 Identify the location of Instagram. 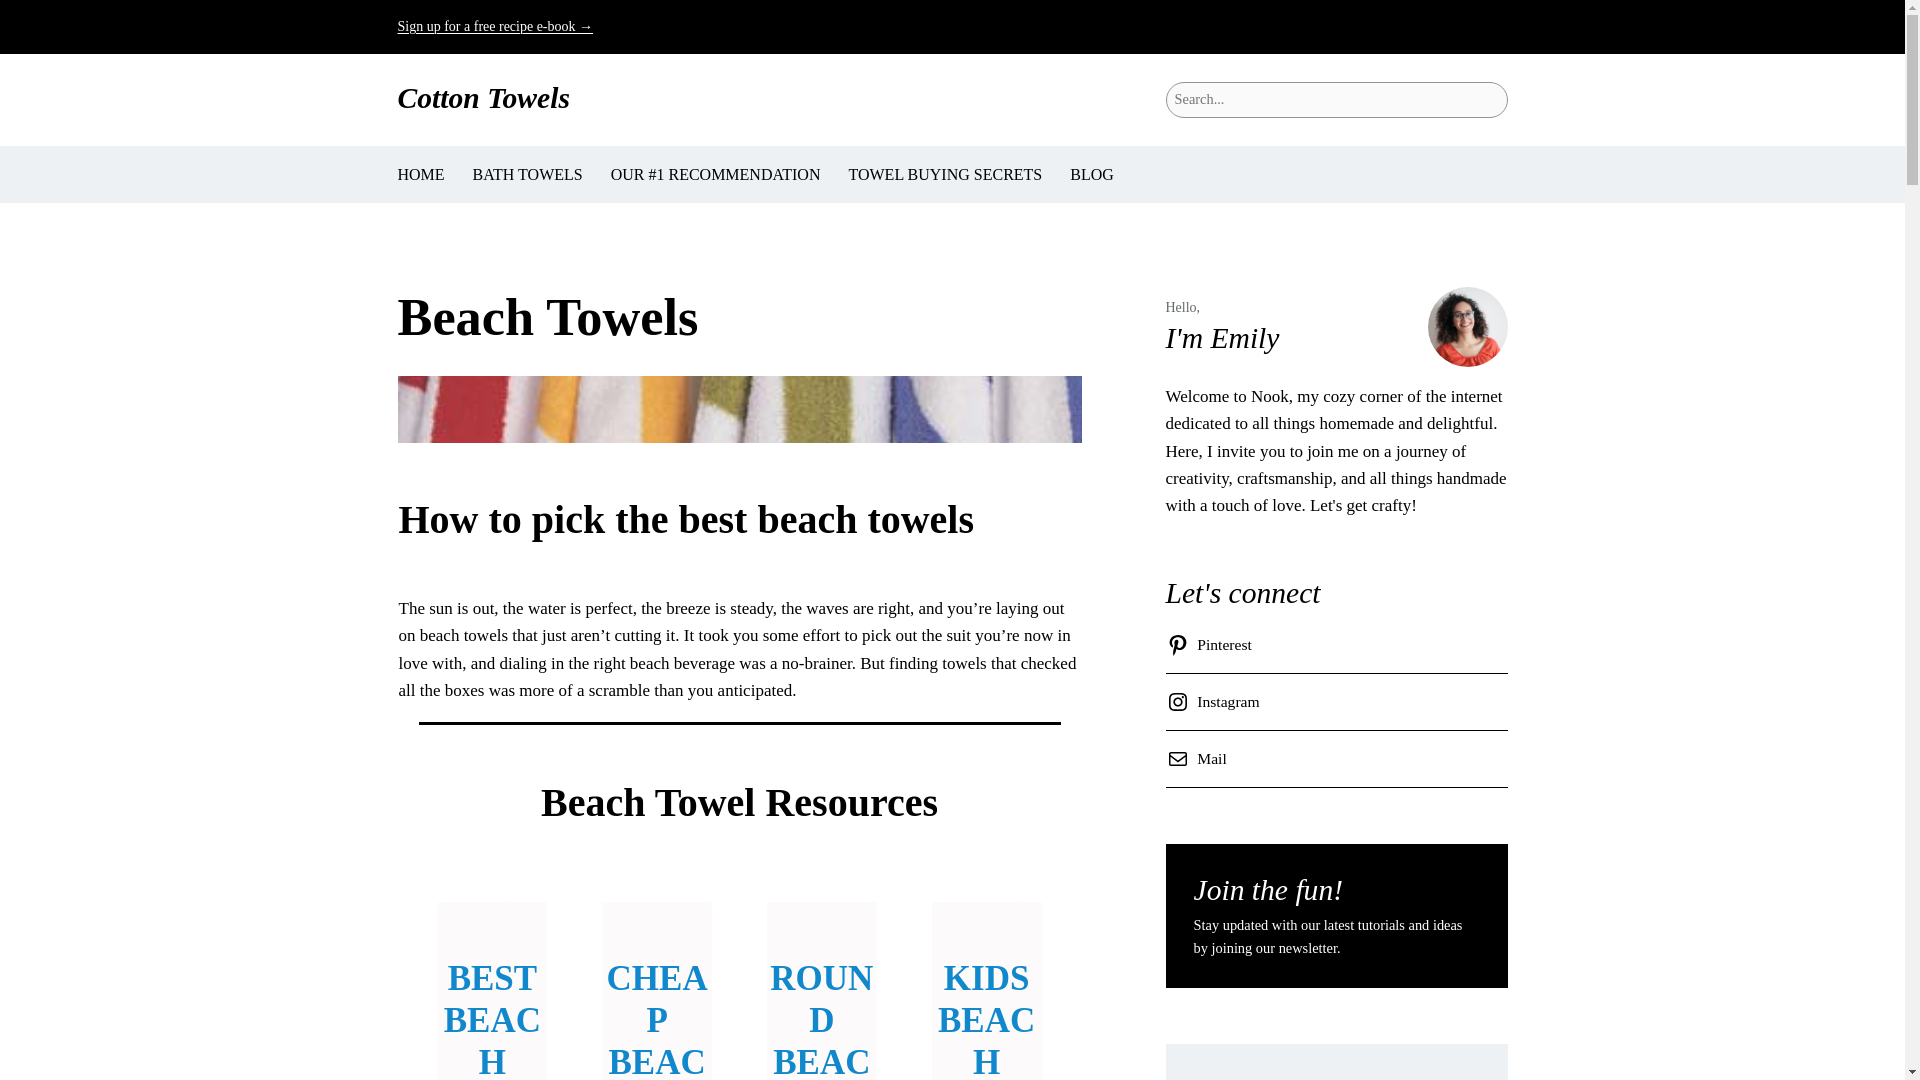
(1216, 702).